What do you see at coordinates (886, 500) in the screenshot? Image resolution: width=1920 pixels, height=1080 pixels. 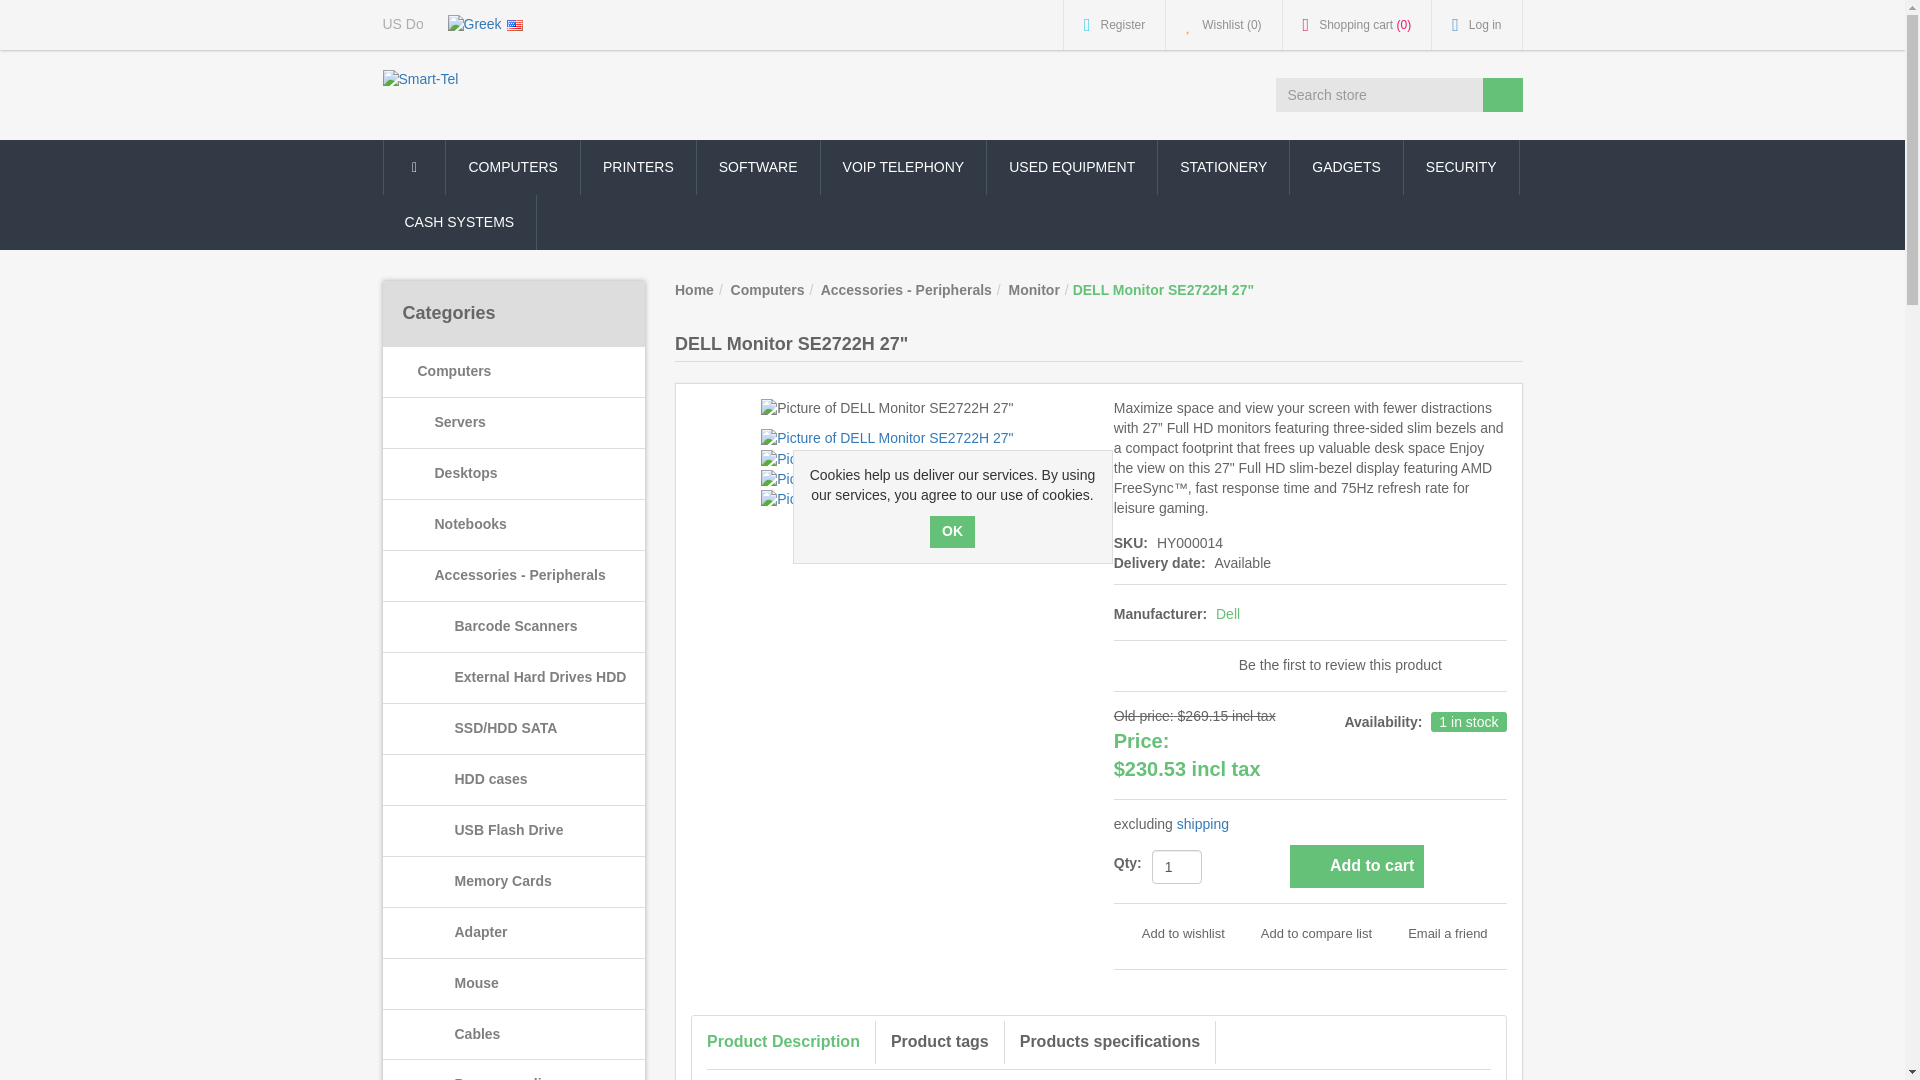 I see `Picture of DELL Monitor SE2722H 27"` at bounding box center [886, 500].